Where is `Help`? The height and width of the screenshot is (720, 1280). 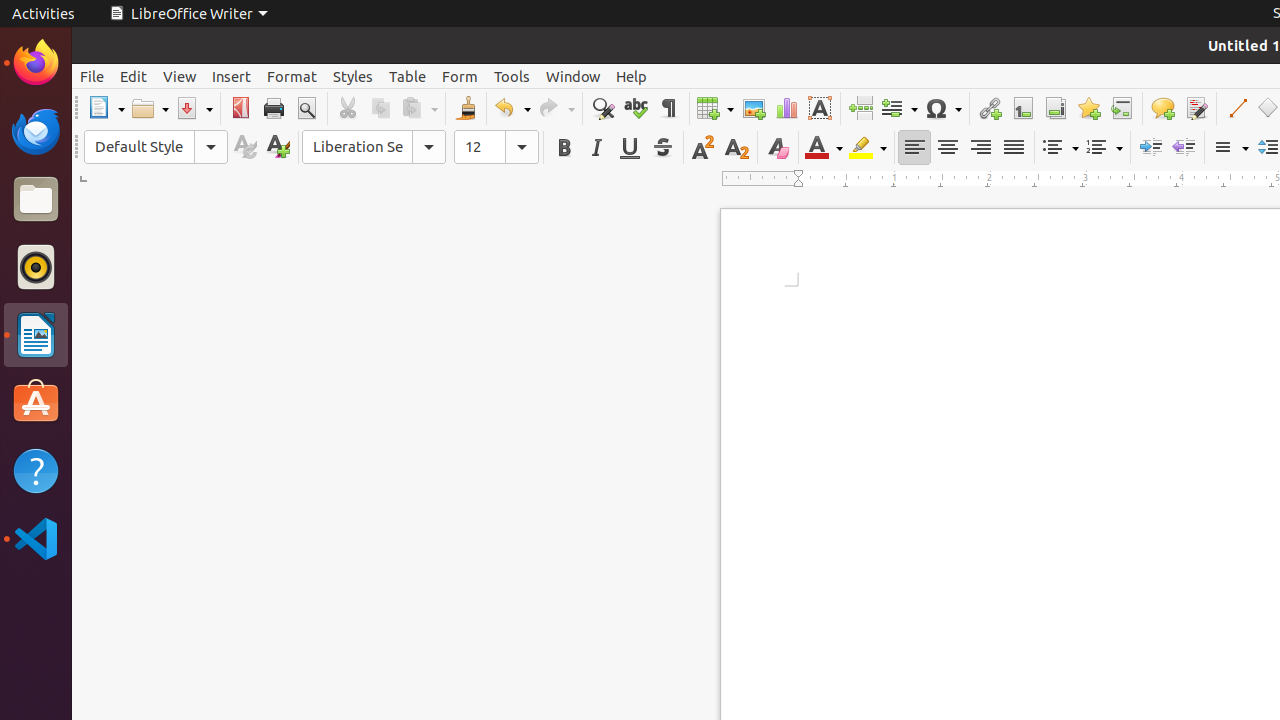
Help is located at coordinates (632, 76).